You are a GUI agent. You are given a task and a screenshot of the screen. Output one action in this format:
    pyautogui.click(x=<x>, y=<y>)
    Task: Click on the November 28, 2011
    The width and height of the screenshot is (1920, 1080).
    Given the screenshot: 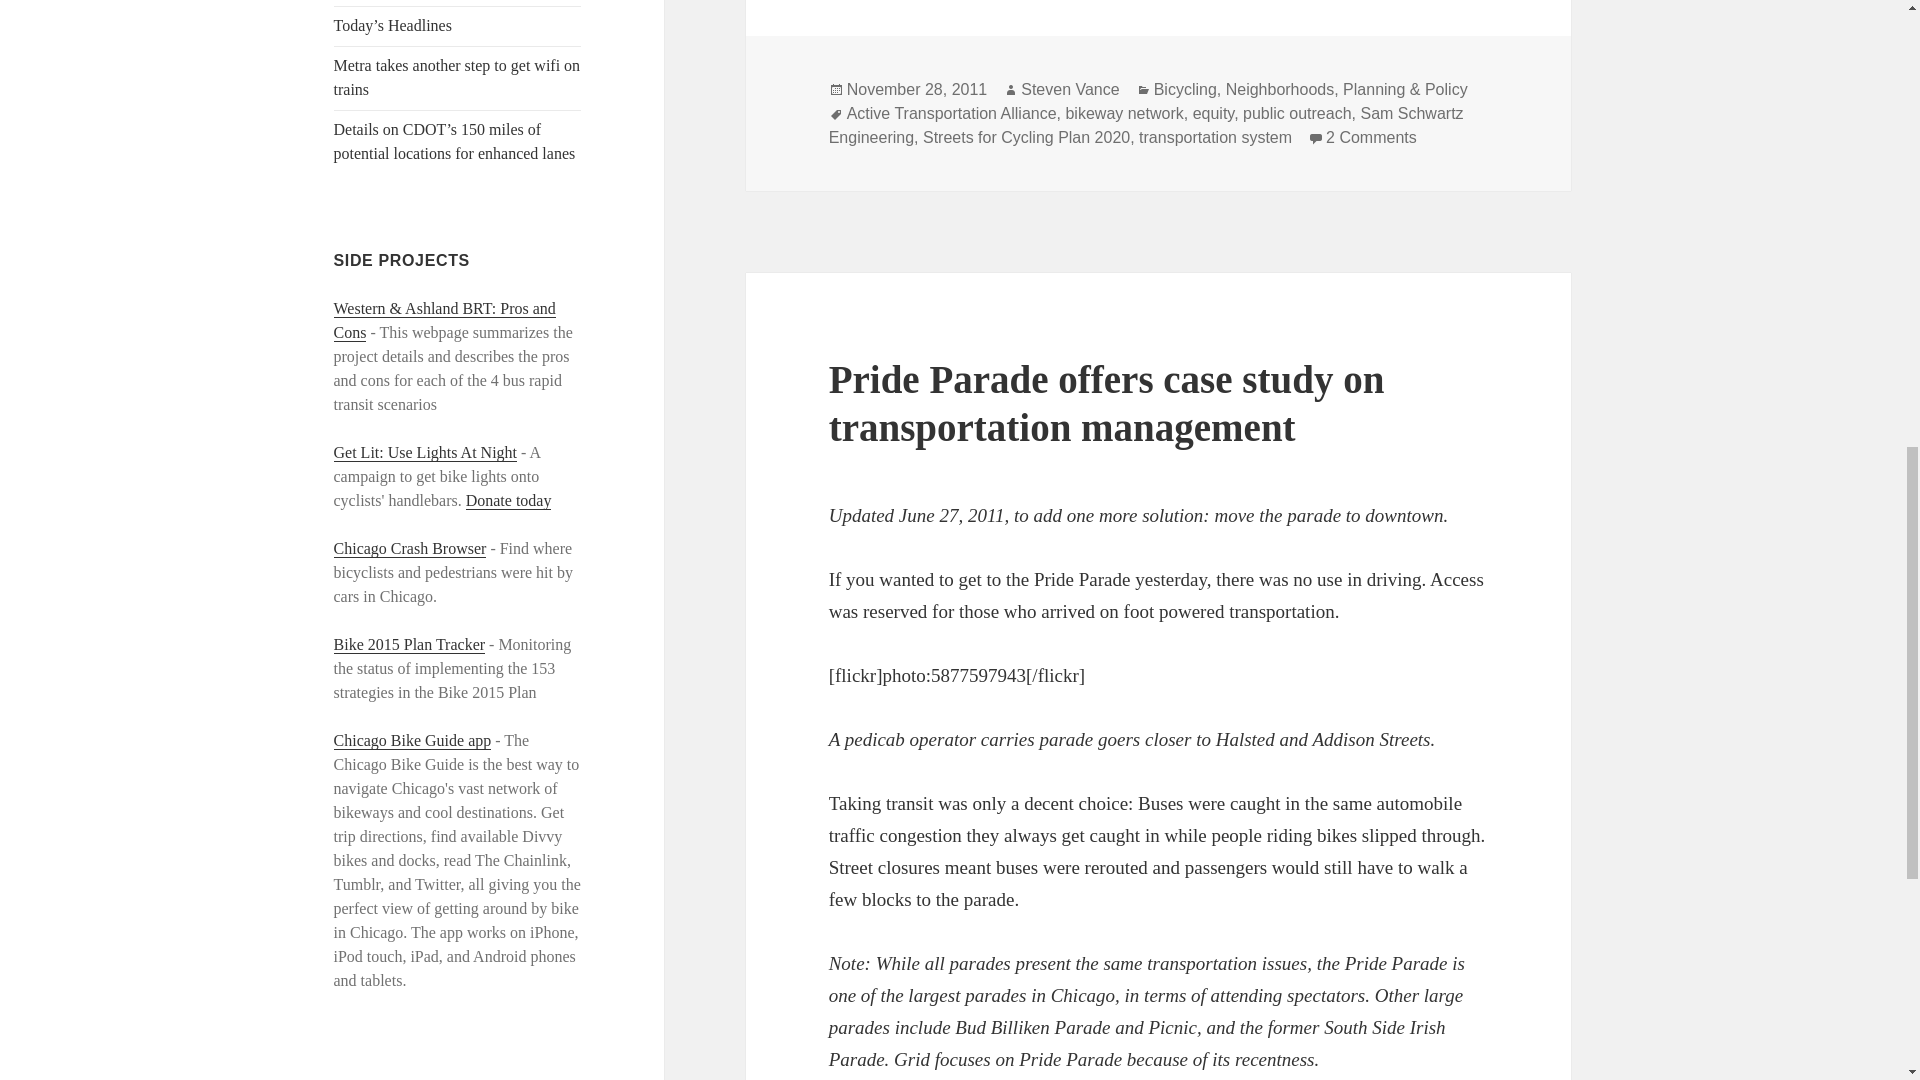 What is the action you would take?
    pyautogui.click(x=917, y=90)
    